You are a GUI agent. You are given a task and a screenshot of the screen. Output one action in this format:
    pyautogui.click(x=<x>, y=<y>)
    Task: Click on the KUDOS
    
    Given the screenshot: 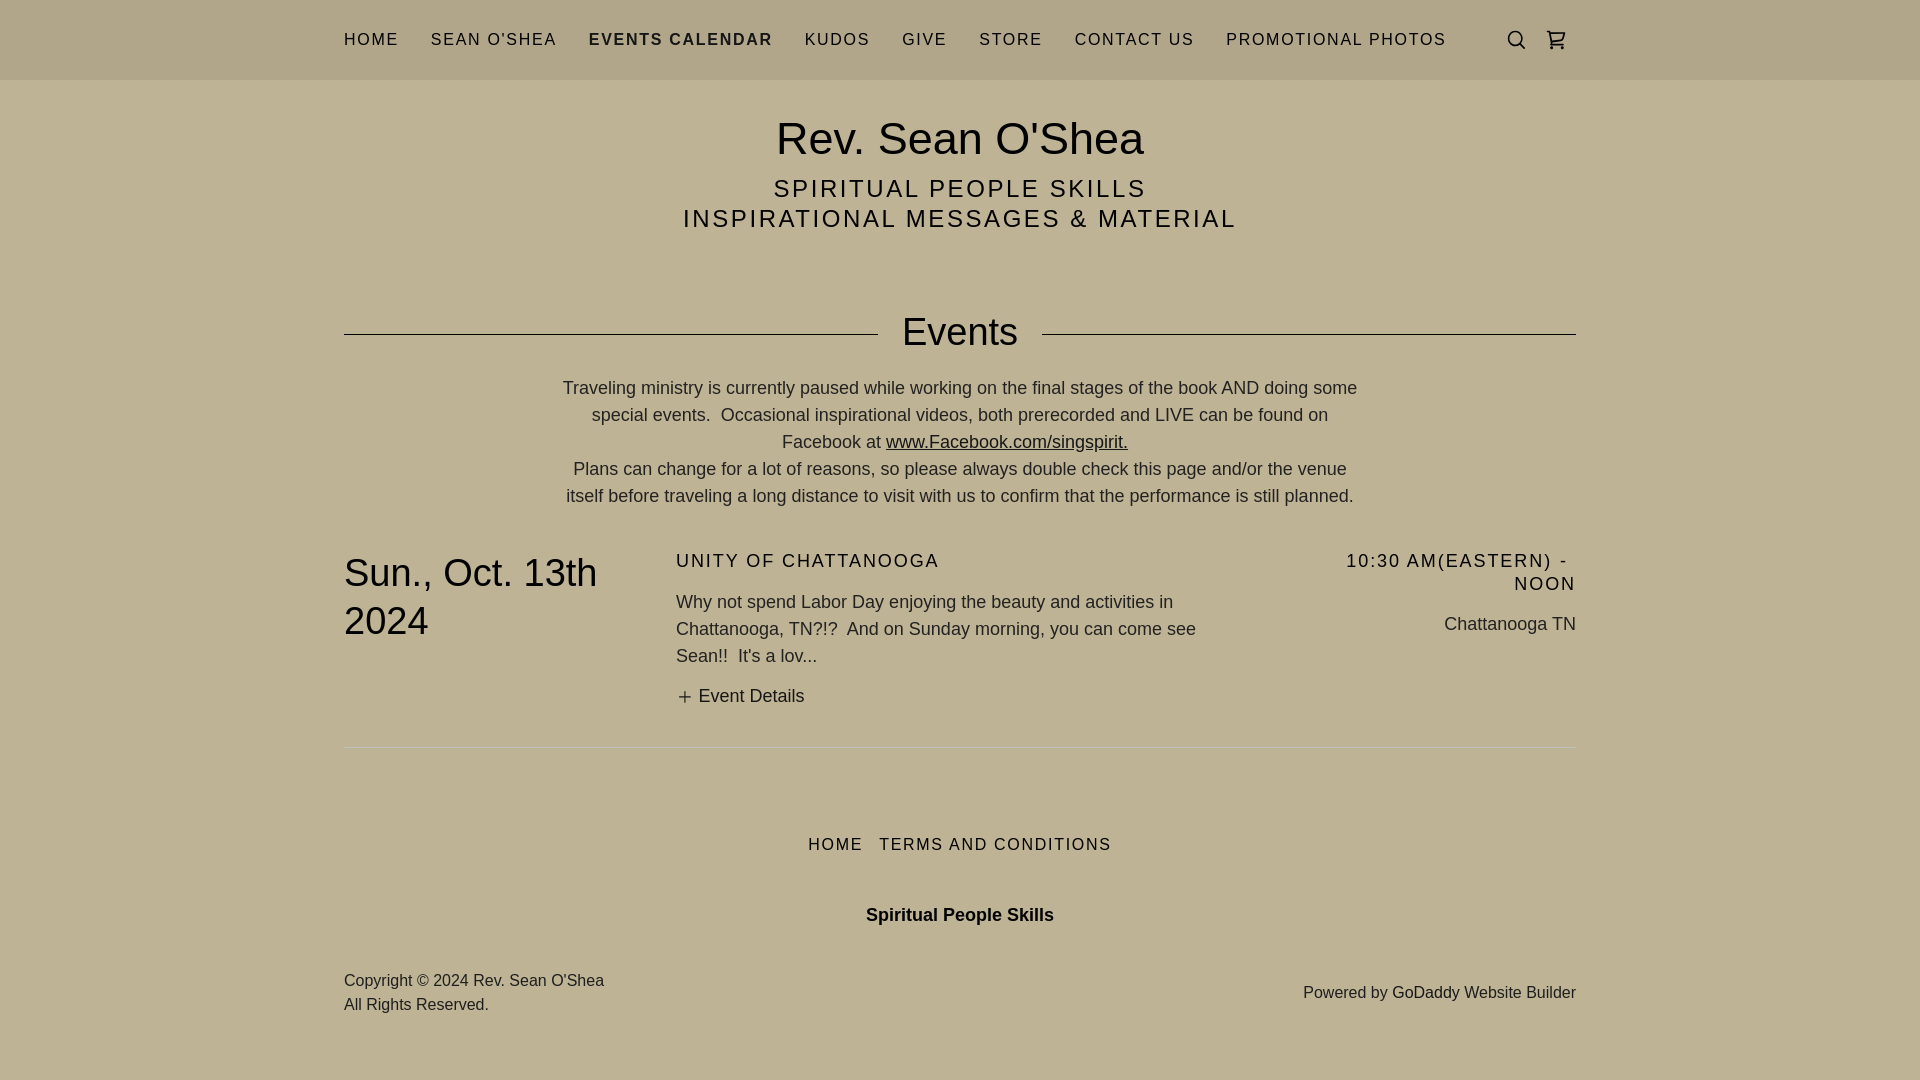 What is the action you would take?
    pyautogui.click(x=836, y=40)
    